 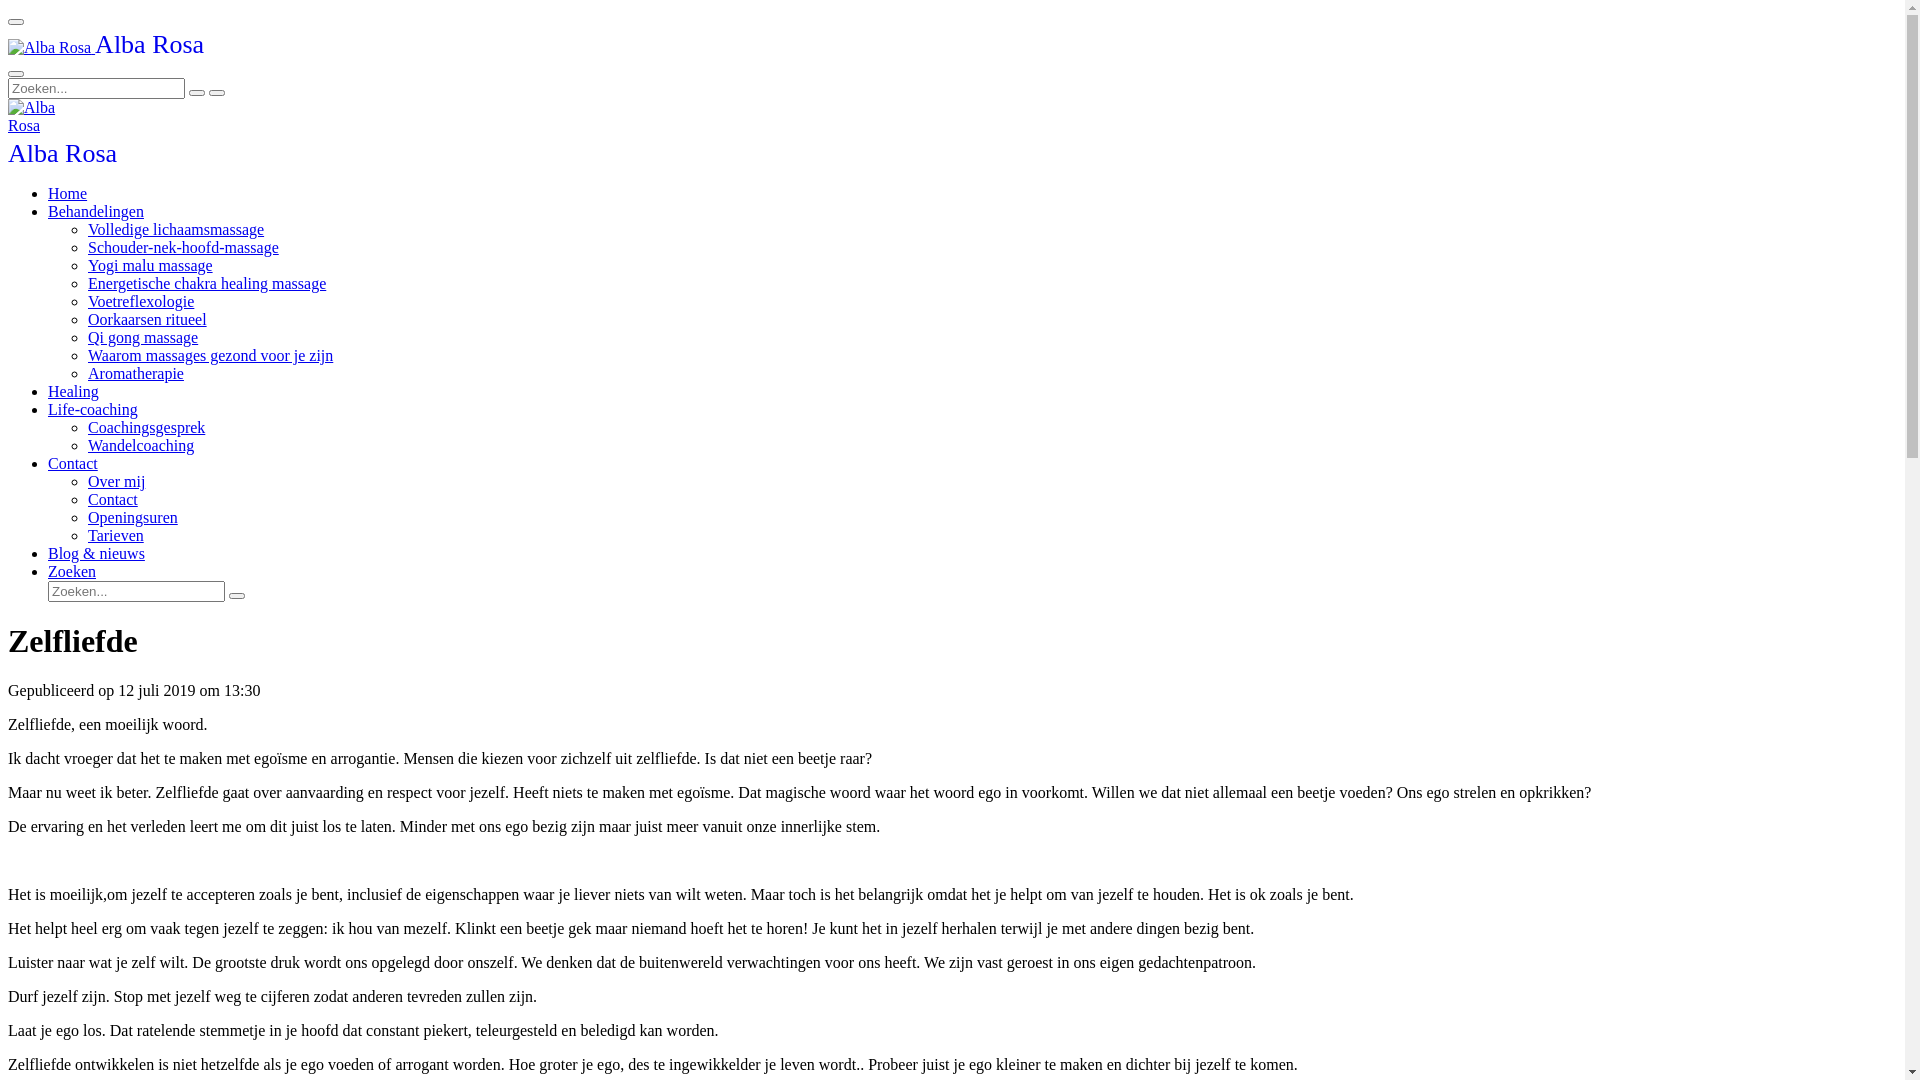 What do you see at coordinates (136, 374) in the screenshot?
I see `Aromatherapie` at bounding box center [136, 374].